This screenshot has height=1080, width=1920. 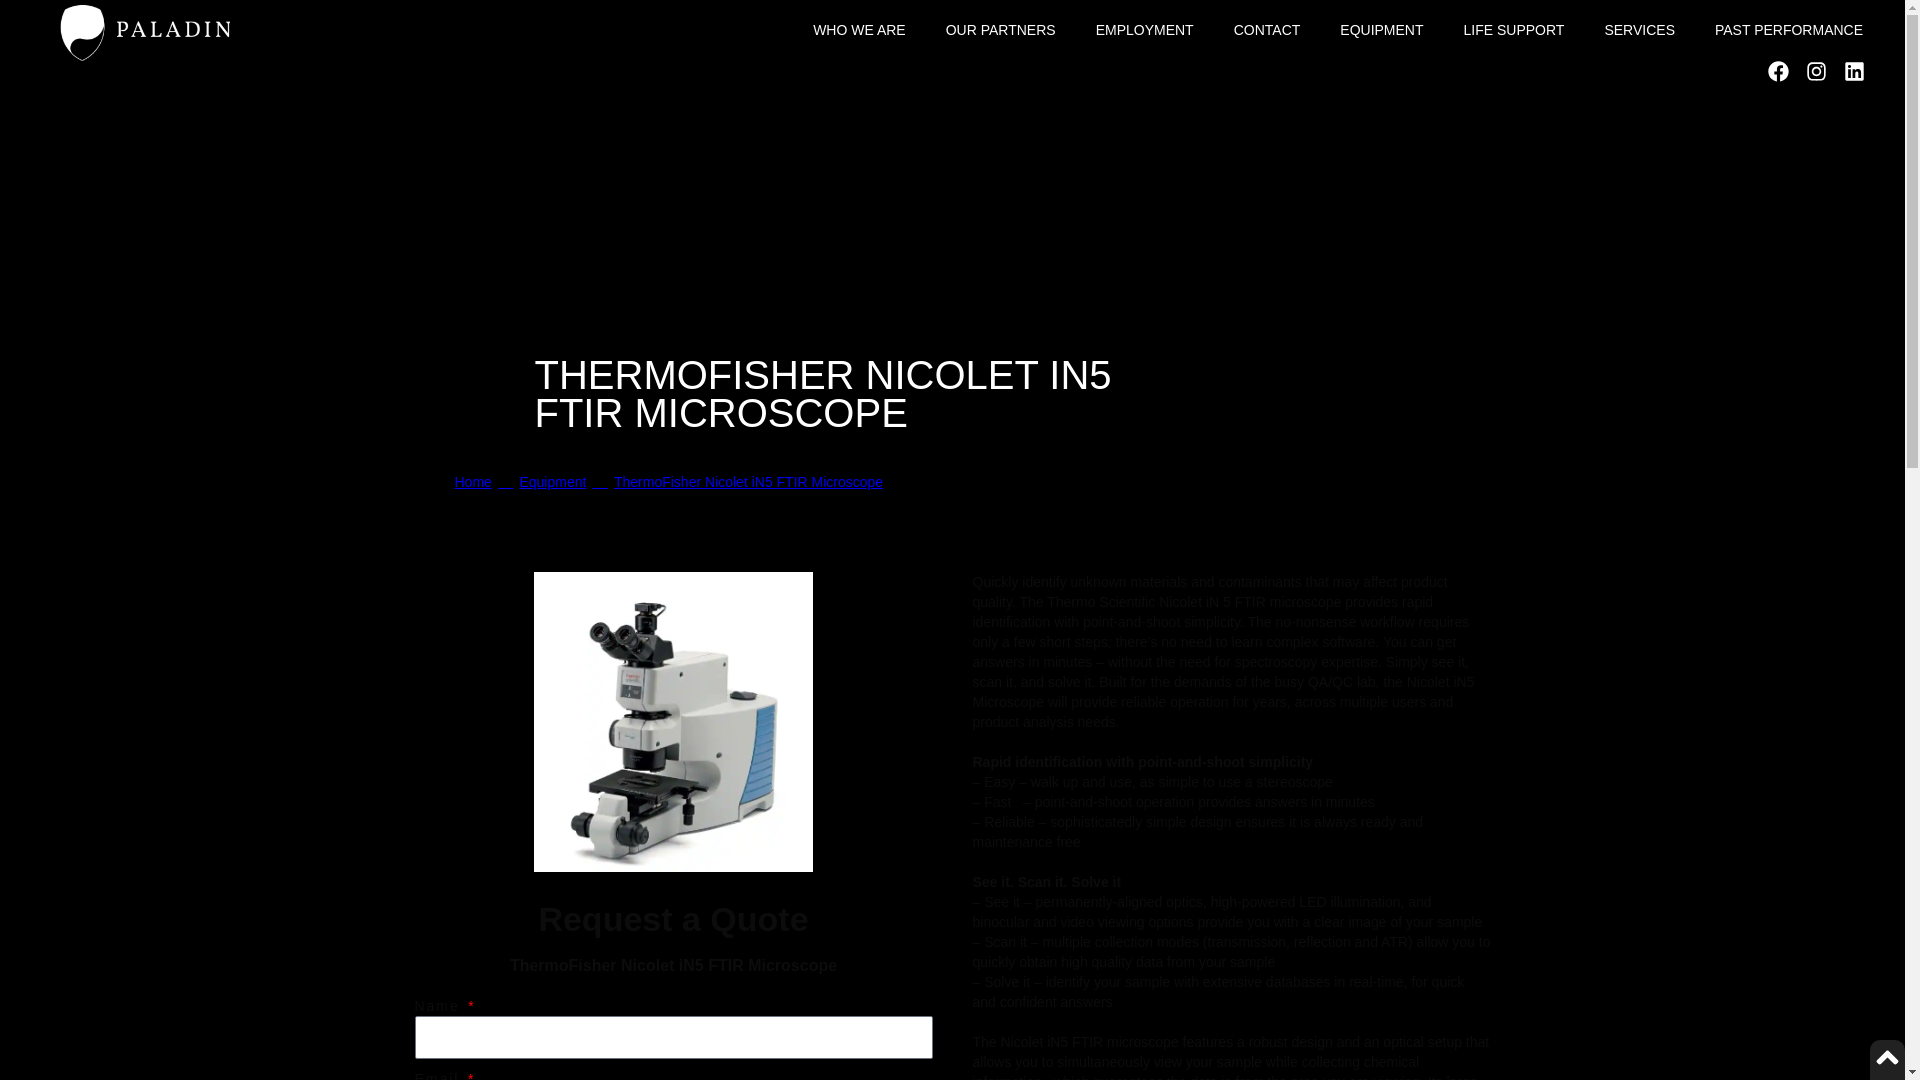 What do you see at coordinates (1816, 71) in the screenshot?
I see `Instagram` at bounding box center [1816, 71].